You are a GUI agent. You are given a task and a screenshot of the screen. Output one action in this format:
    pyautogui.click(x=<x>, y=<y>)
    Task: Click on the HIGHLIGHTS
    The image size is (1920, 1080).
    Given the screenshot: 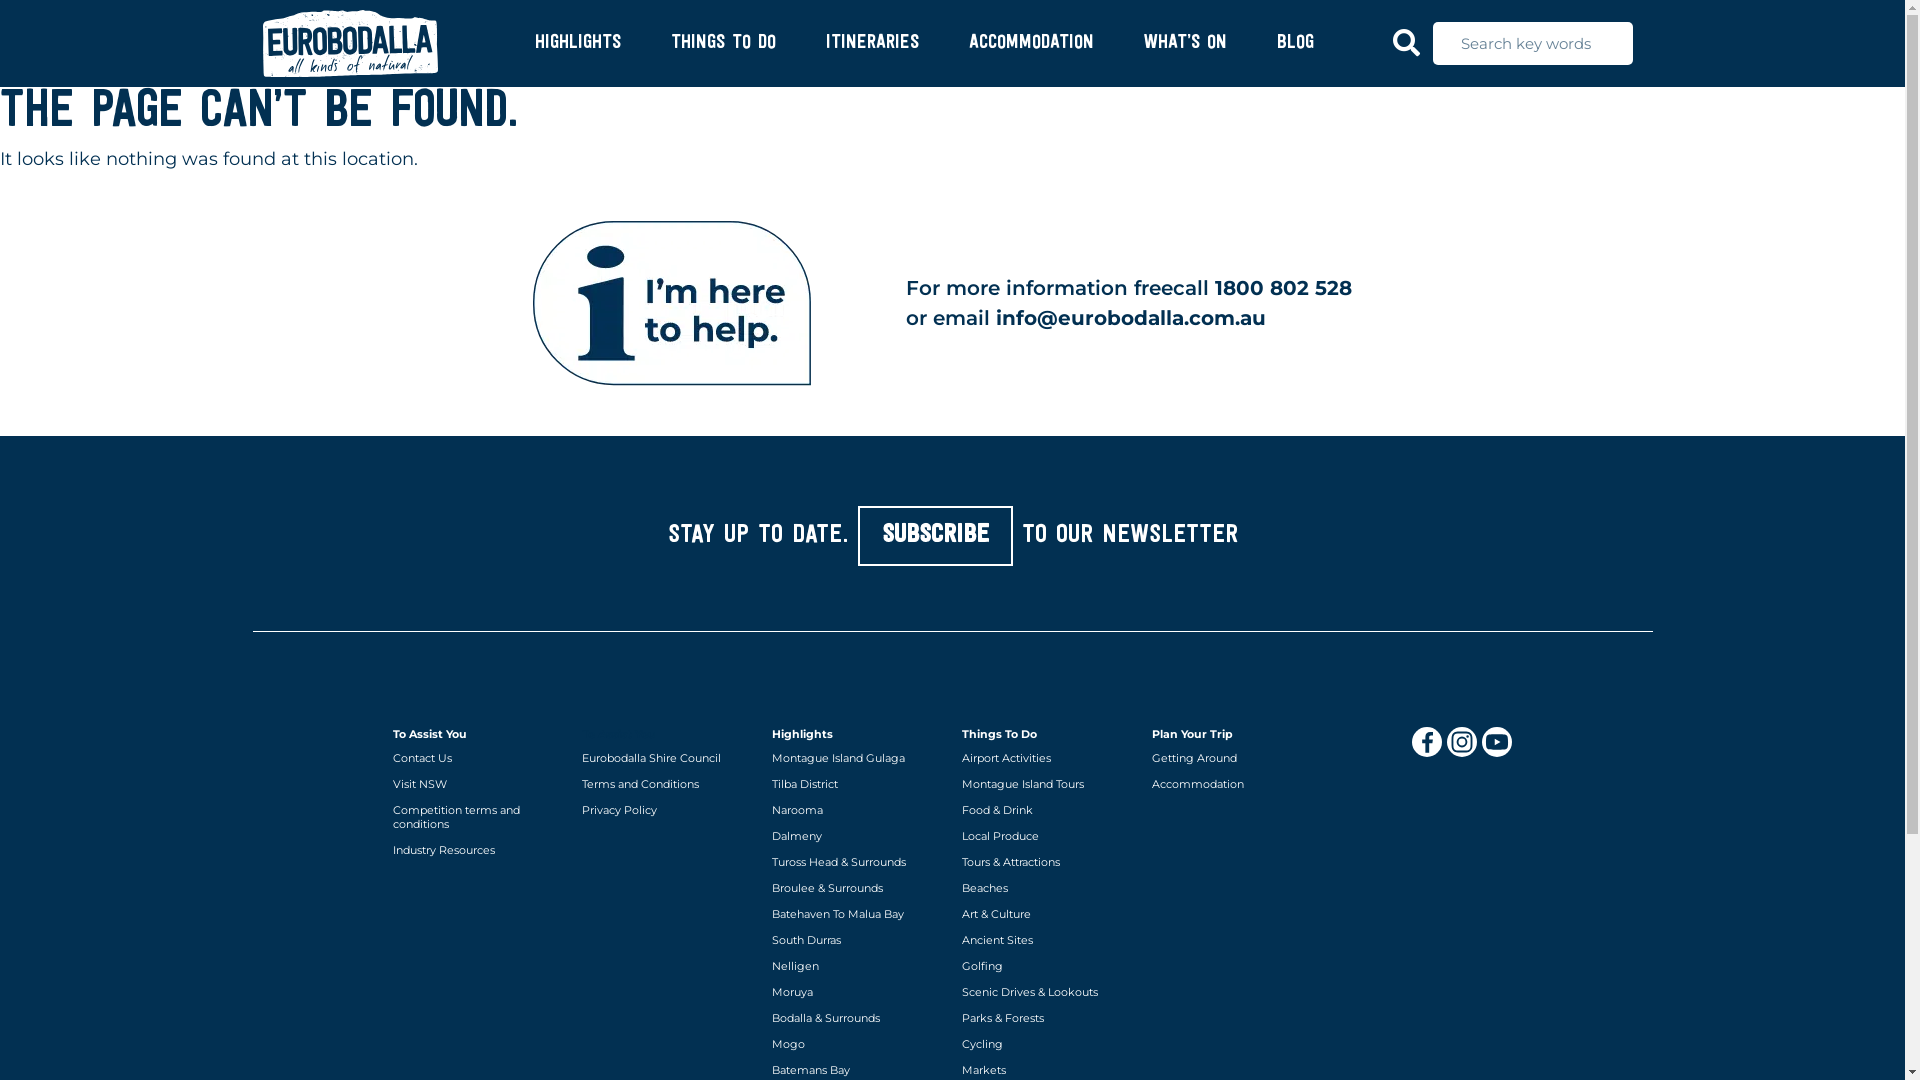 What is the action you would take?
    pyautogui.click(x=577, y=43)
    